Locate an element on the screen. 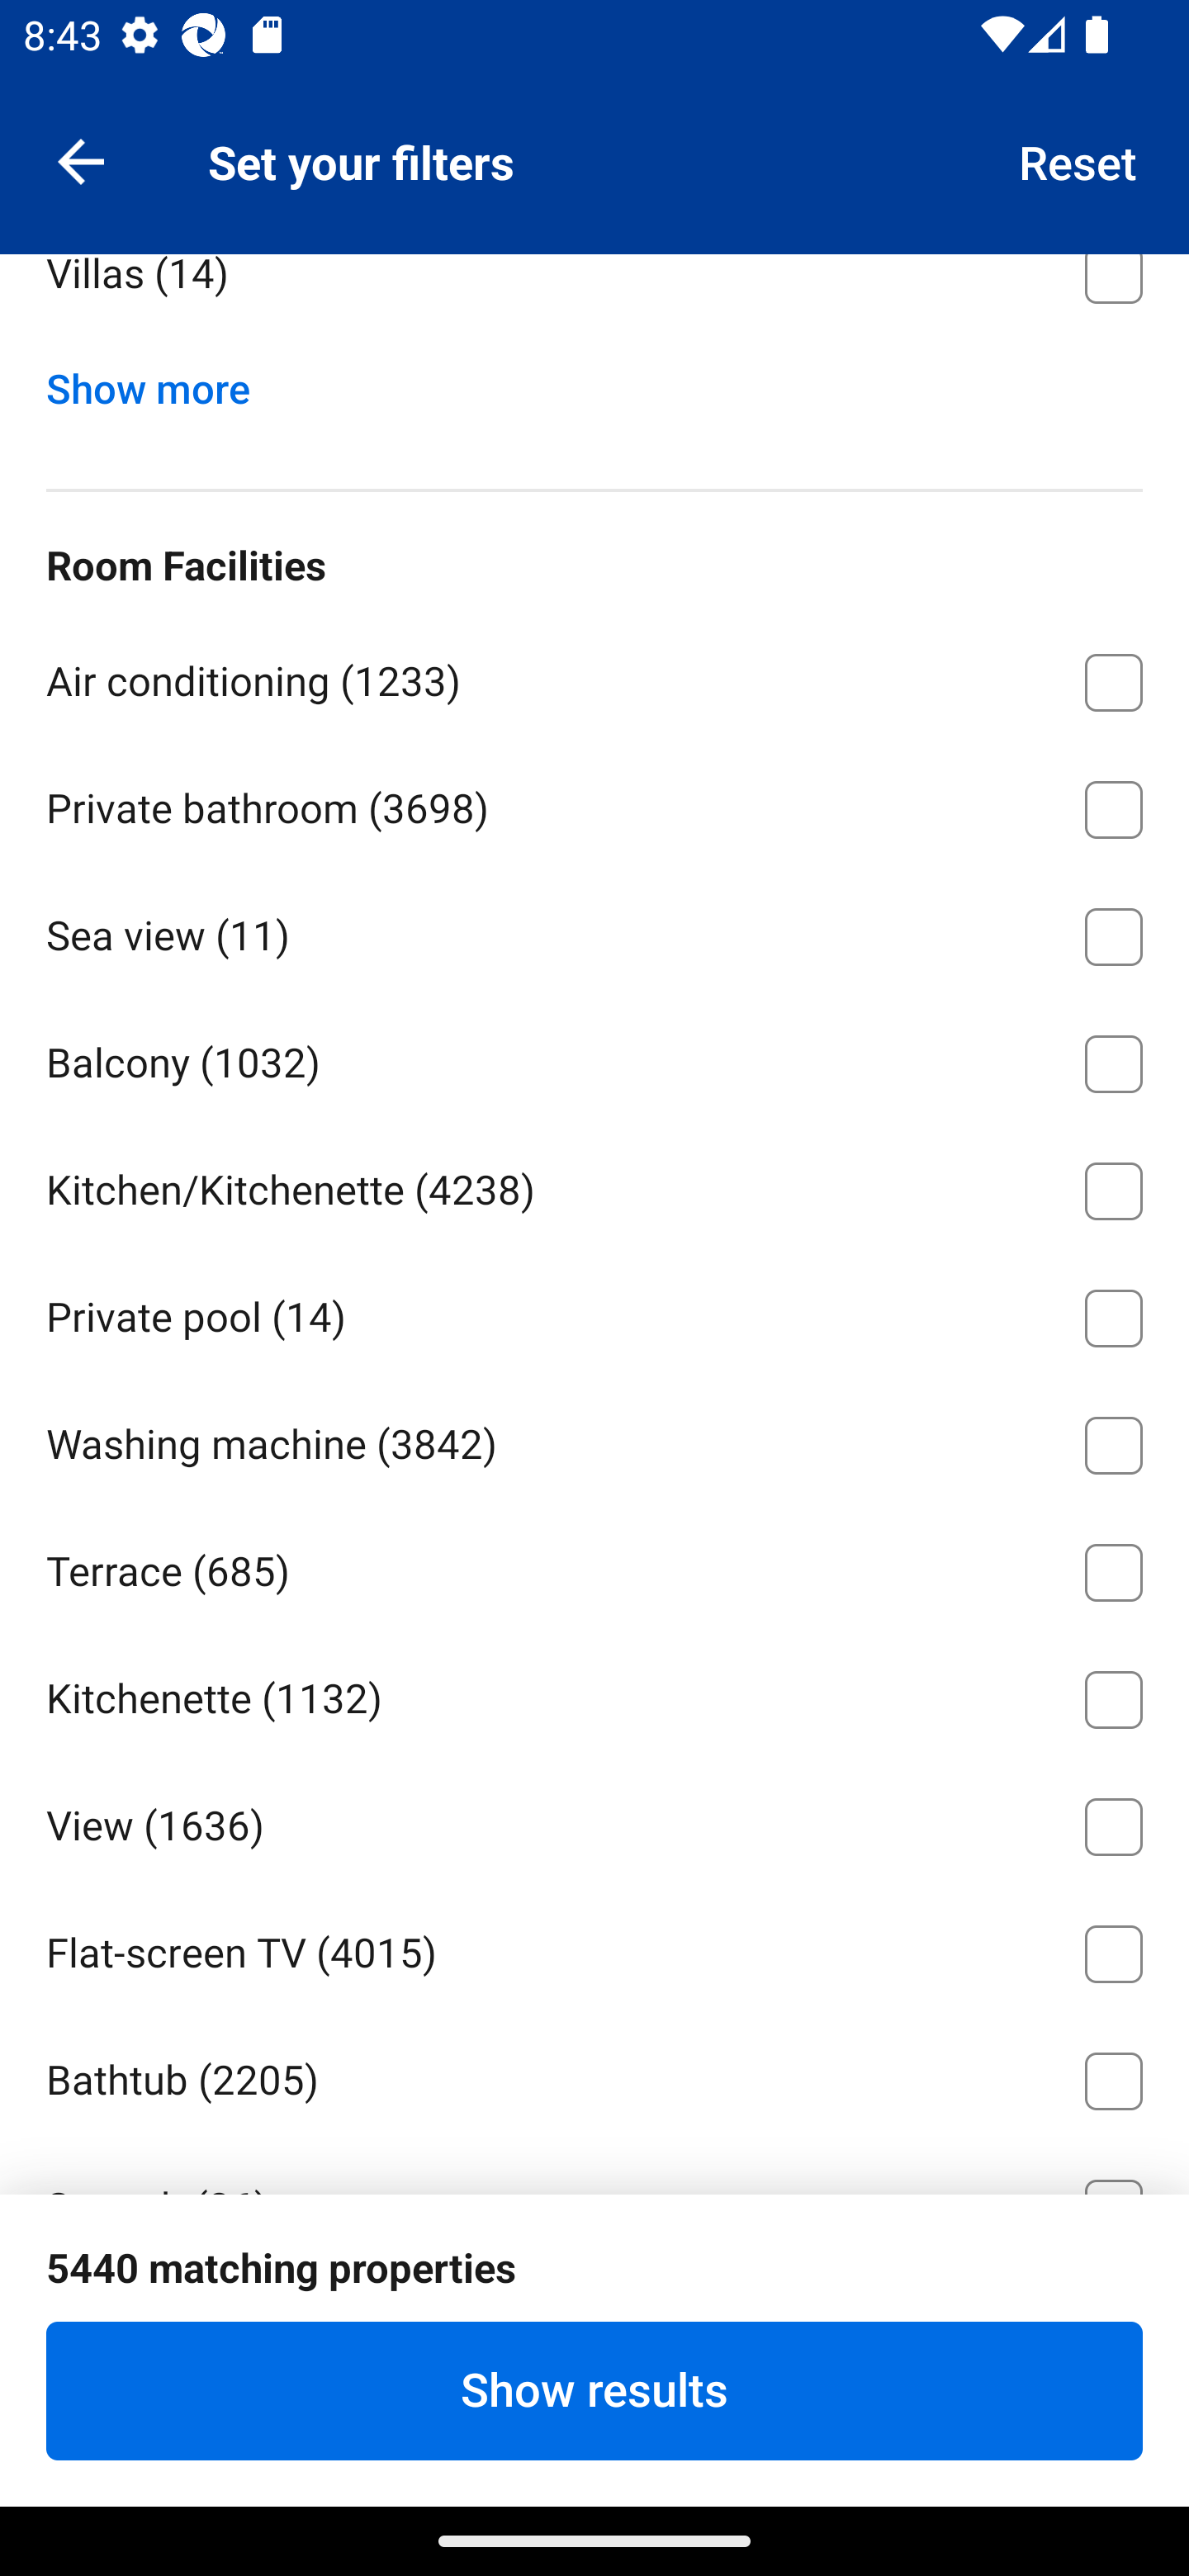  Private pool ⁦(14) is located at coordinates (594, 1313).